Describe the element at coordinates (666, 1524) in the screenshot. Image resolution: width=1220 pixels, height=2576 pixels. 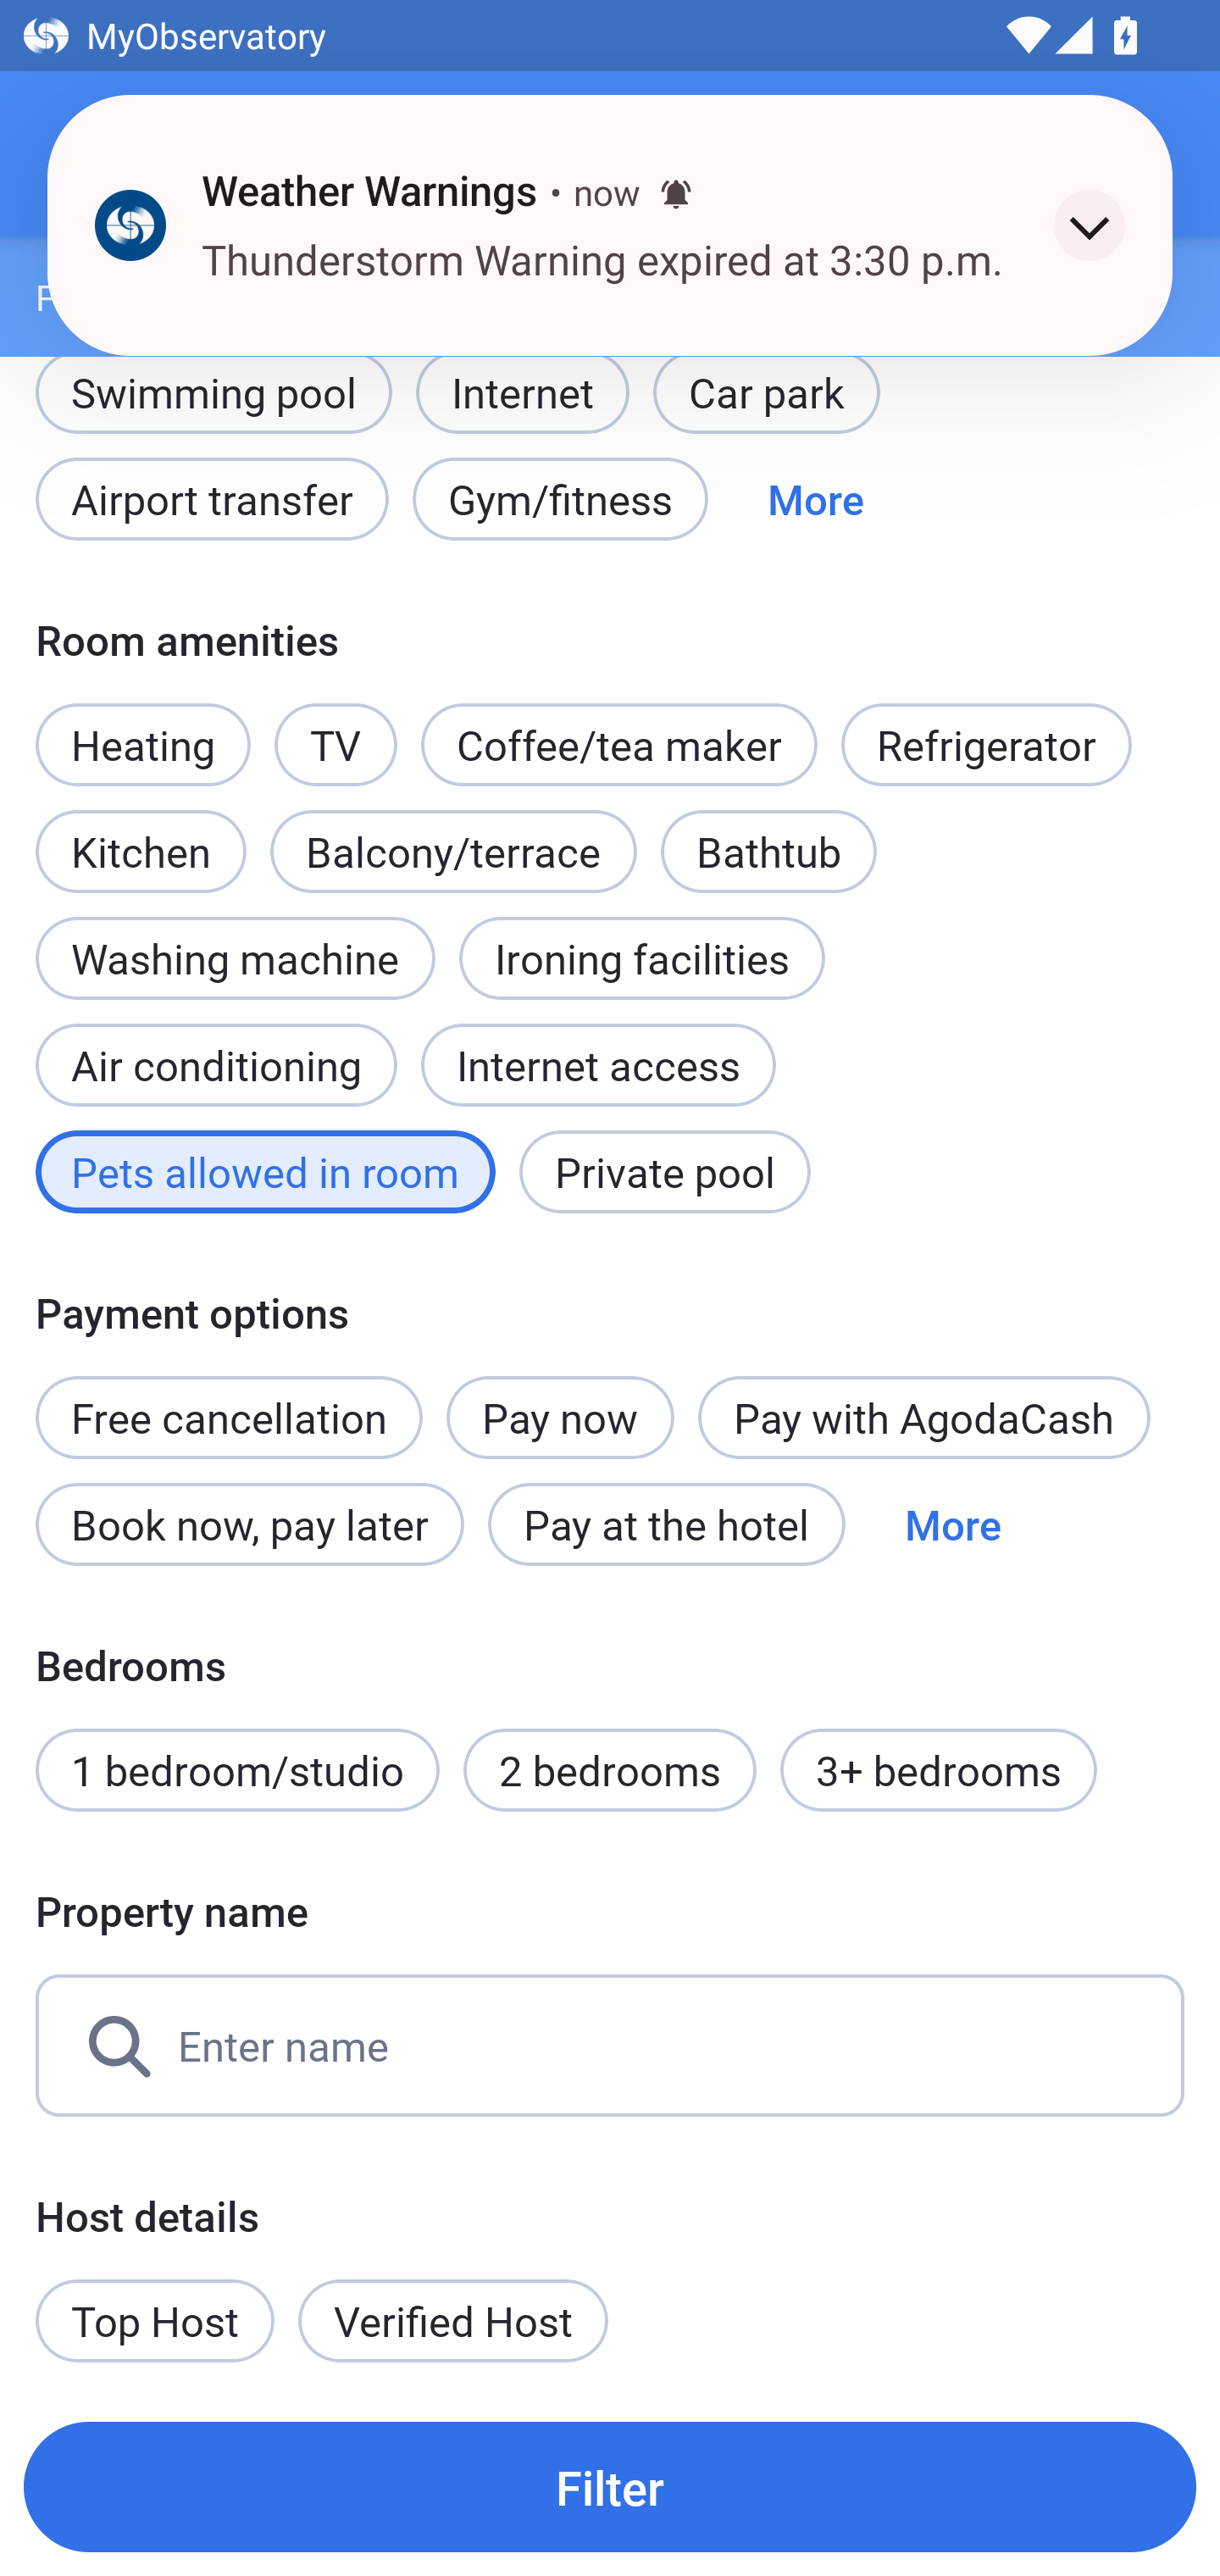
I see `Pay at the hotel` at that location.